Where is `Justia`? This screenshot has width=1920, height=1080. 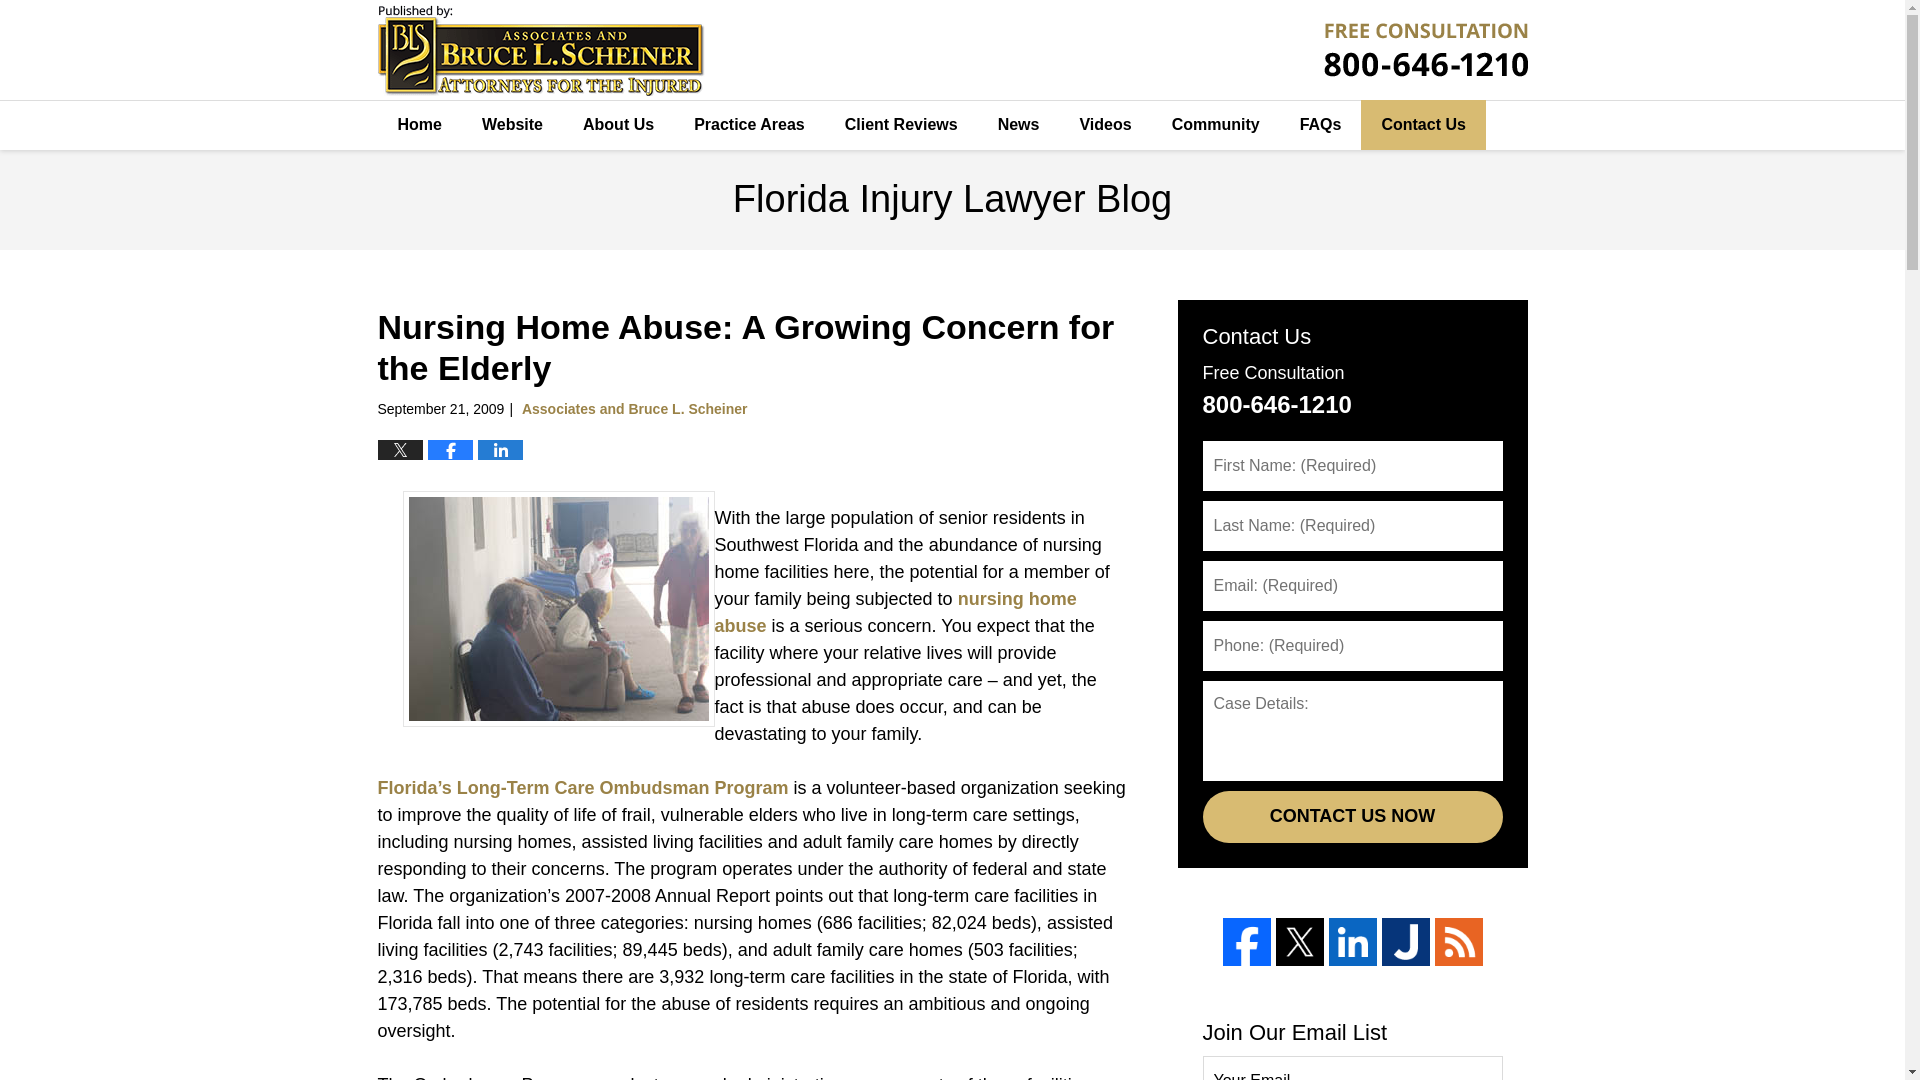
Justia is located at coordinates (1406, 942).